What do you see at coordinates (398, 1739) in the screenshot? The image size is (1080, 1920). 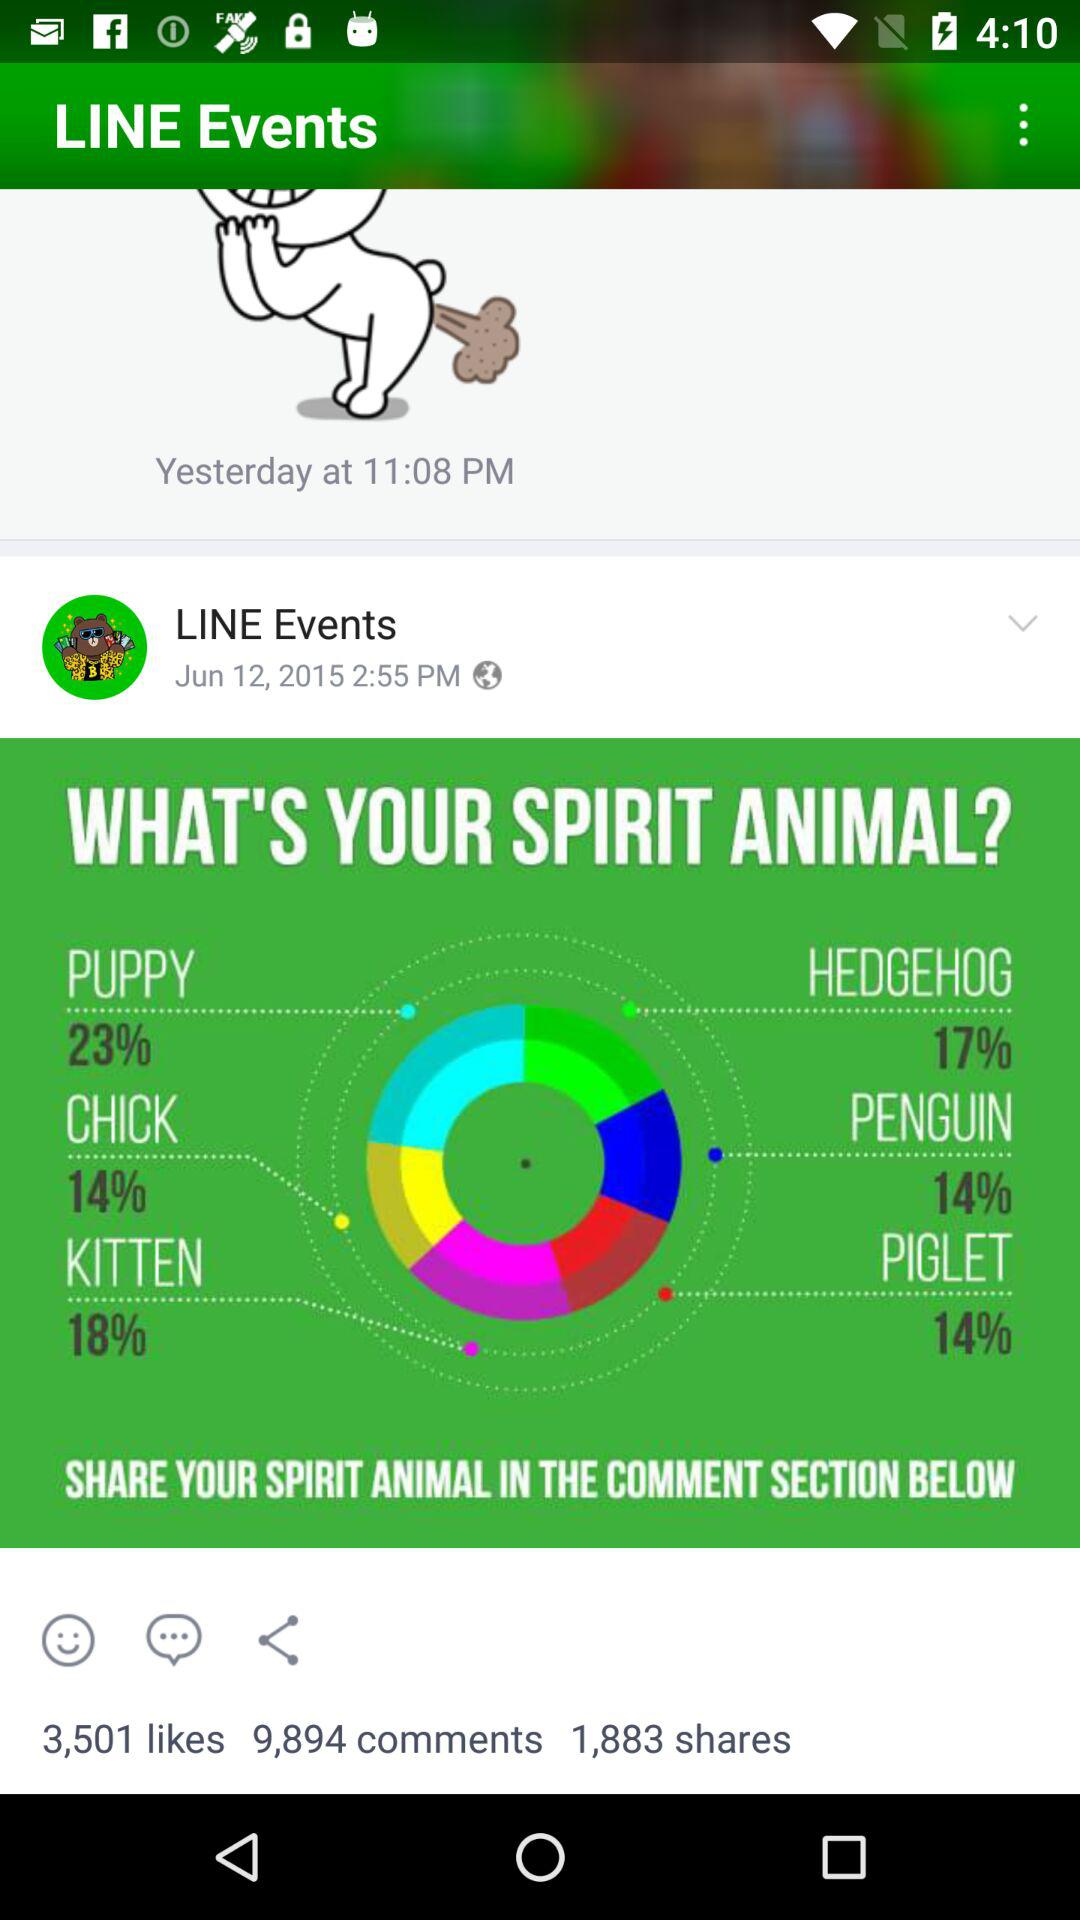 I see `open item next to the 3,501 likes` at bounding box center [398, 1739].